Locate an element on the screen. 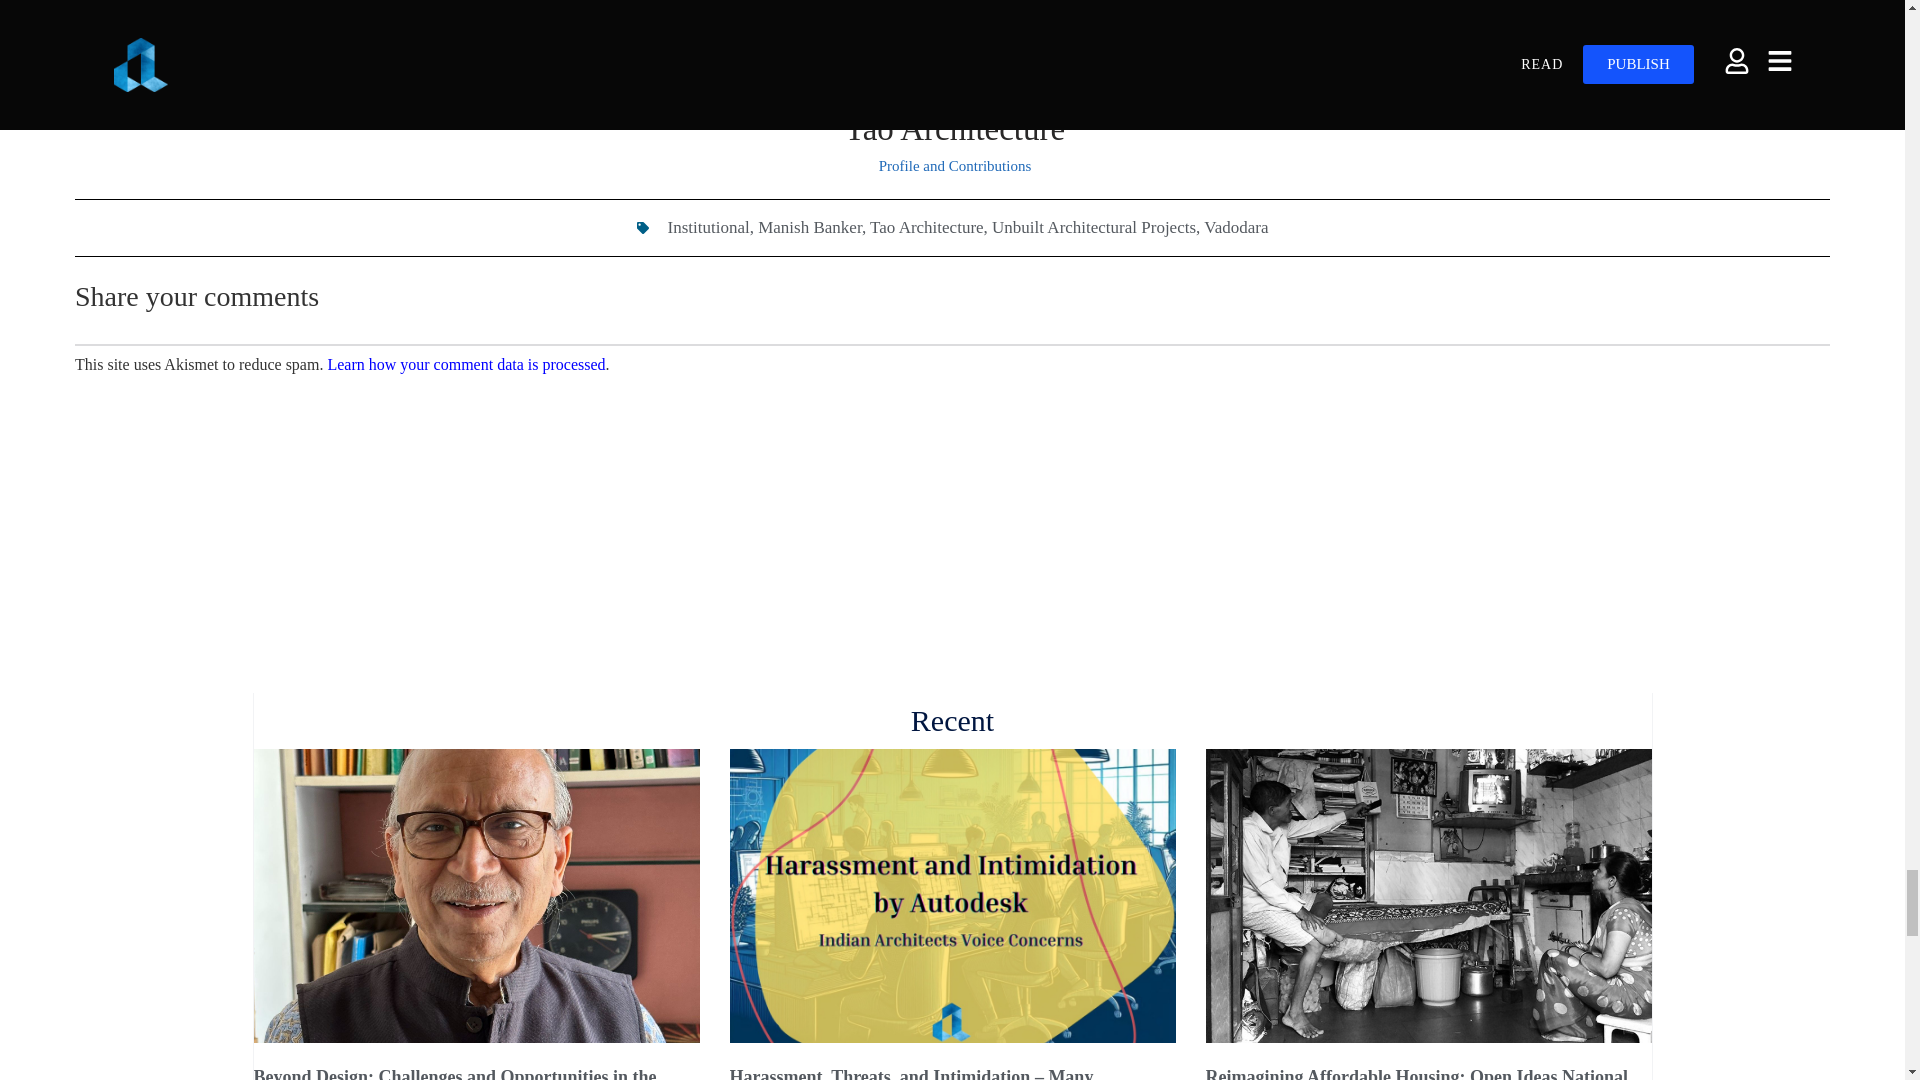  Unbuilt Architectural Projects is located at coordinates (1094, 227).